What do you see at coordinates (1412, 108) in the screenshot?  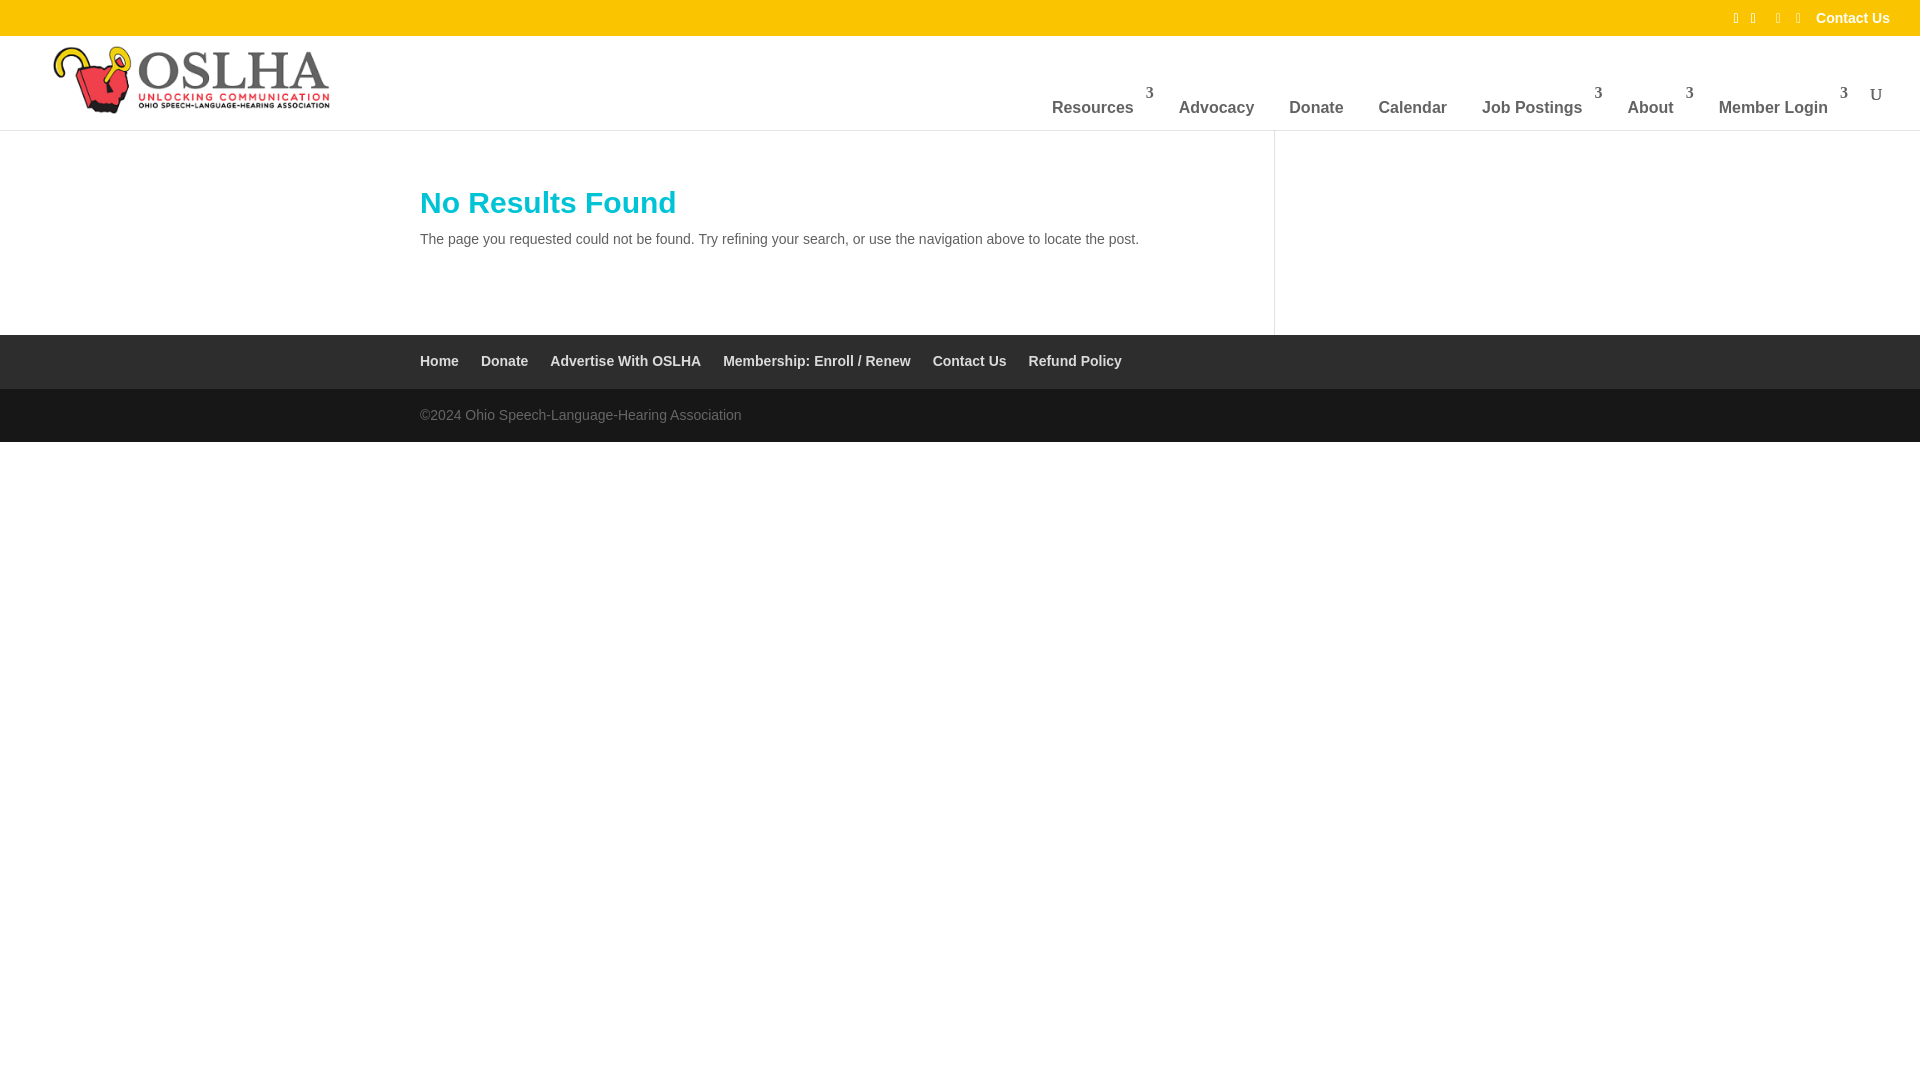 I see `Calendar` at bounding box center [1412, 108].